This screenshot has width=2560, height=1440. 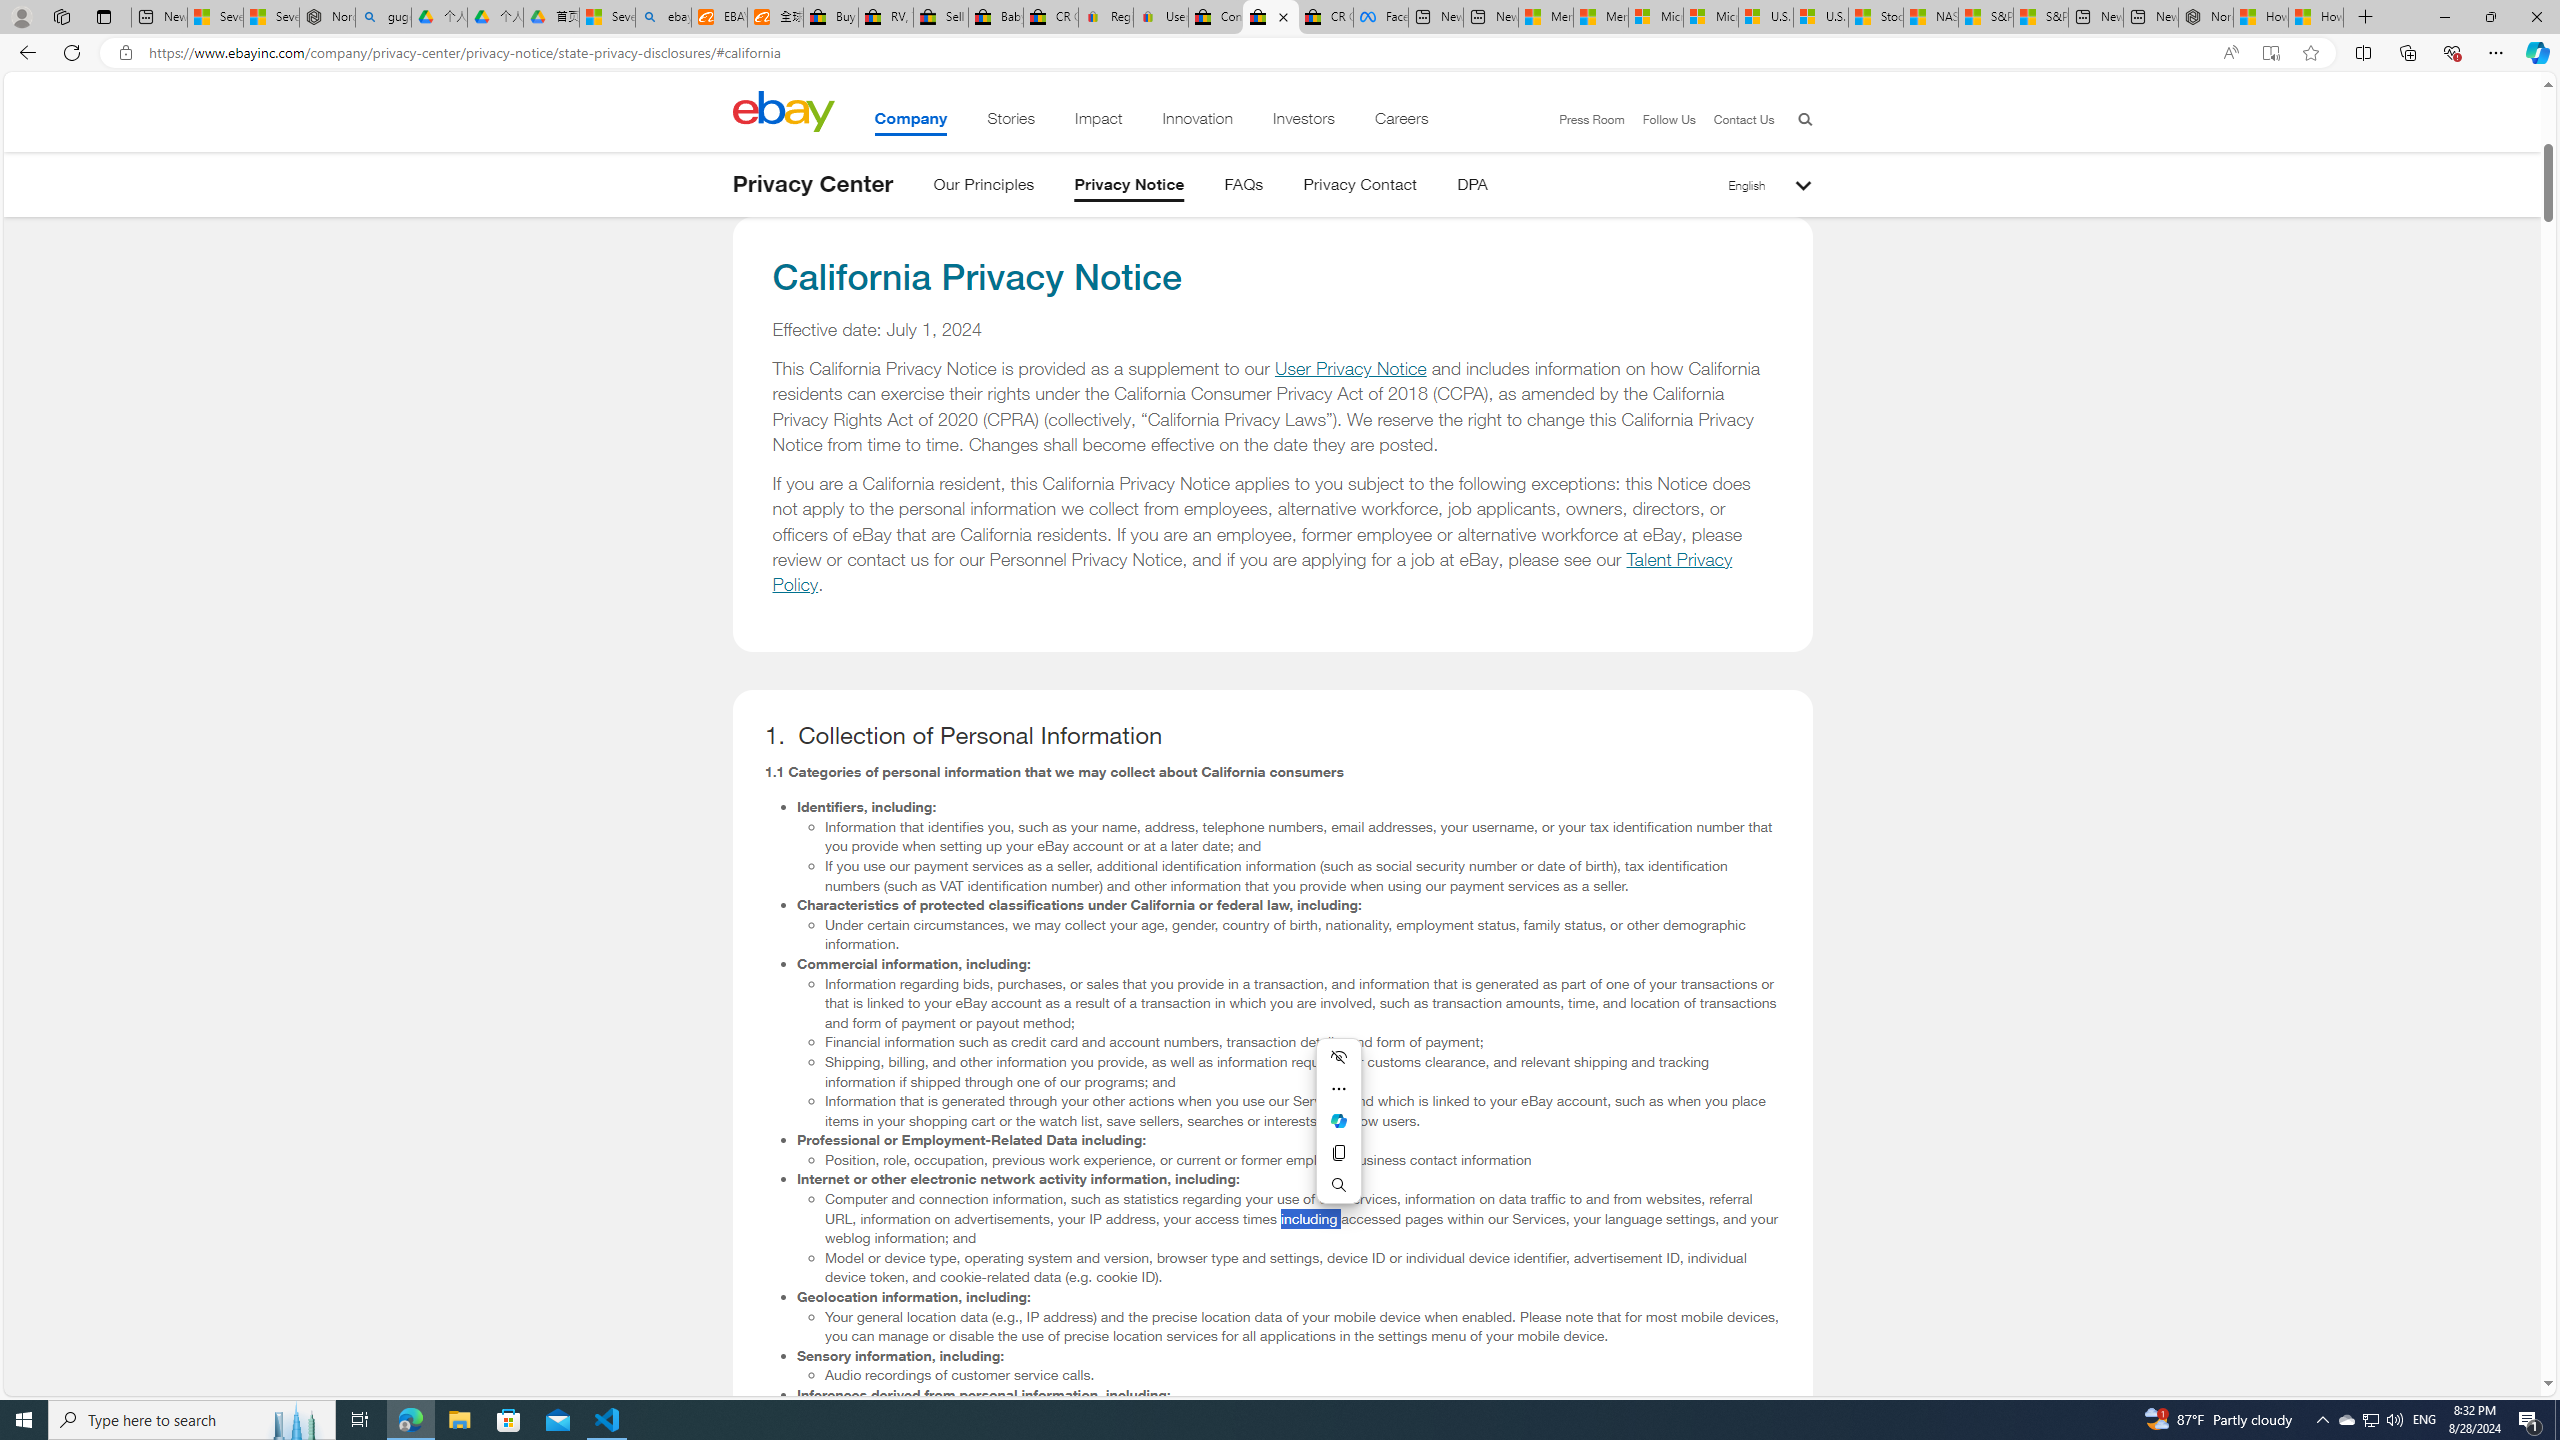 What do you see at coordinates (1270, 17) in the screenshot?
I see `U.S. State Privacy Disclosures - eBay Inc.` at bounding box center [1270, 17].